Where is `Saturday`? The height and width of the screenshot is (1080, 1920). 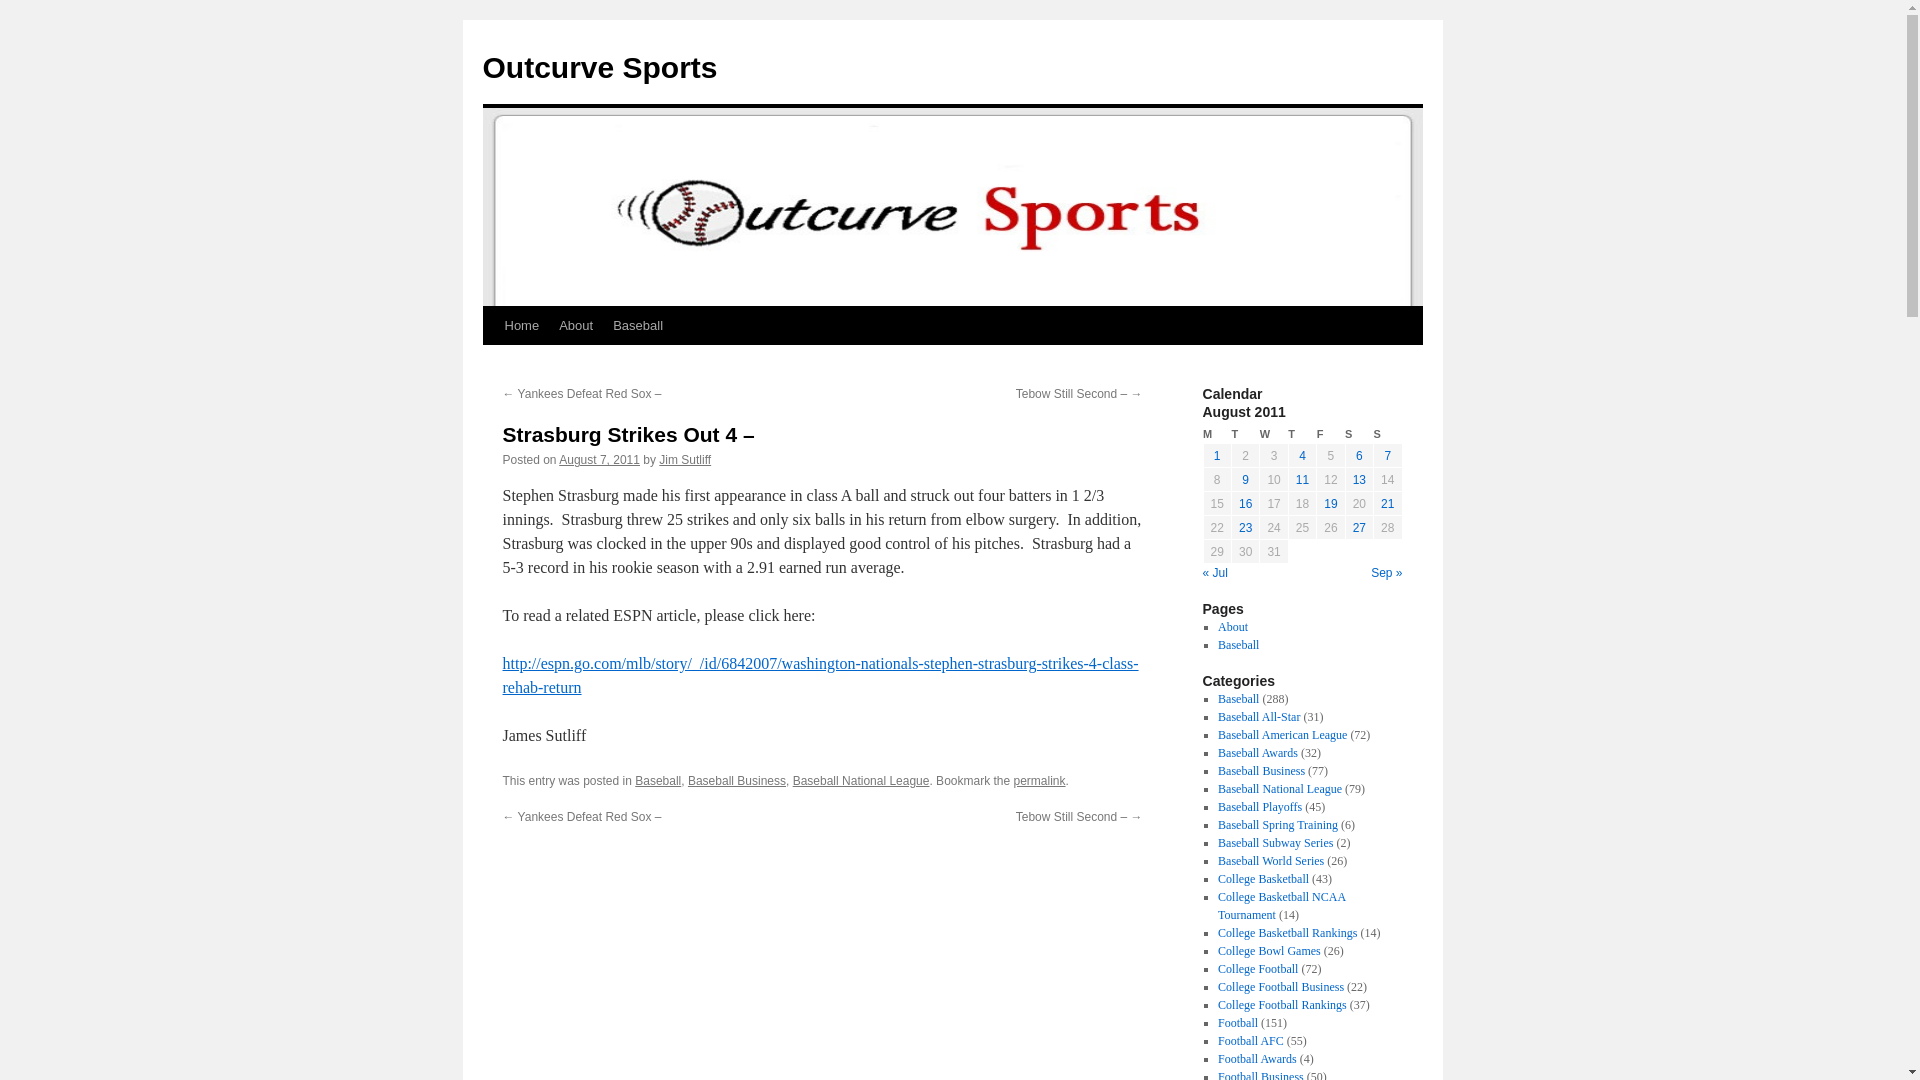
Saturday is located at coordinates (1358, 434).